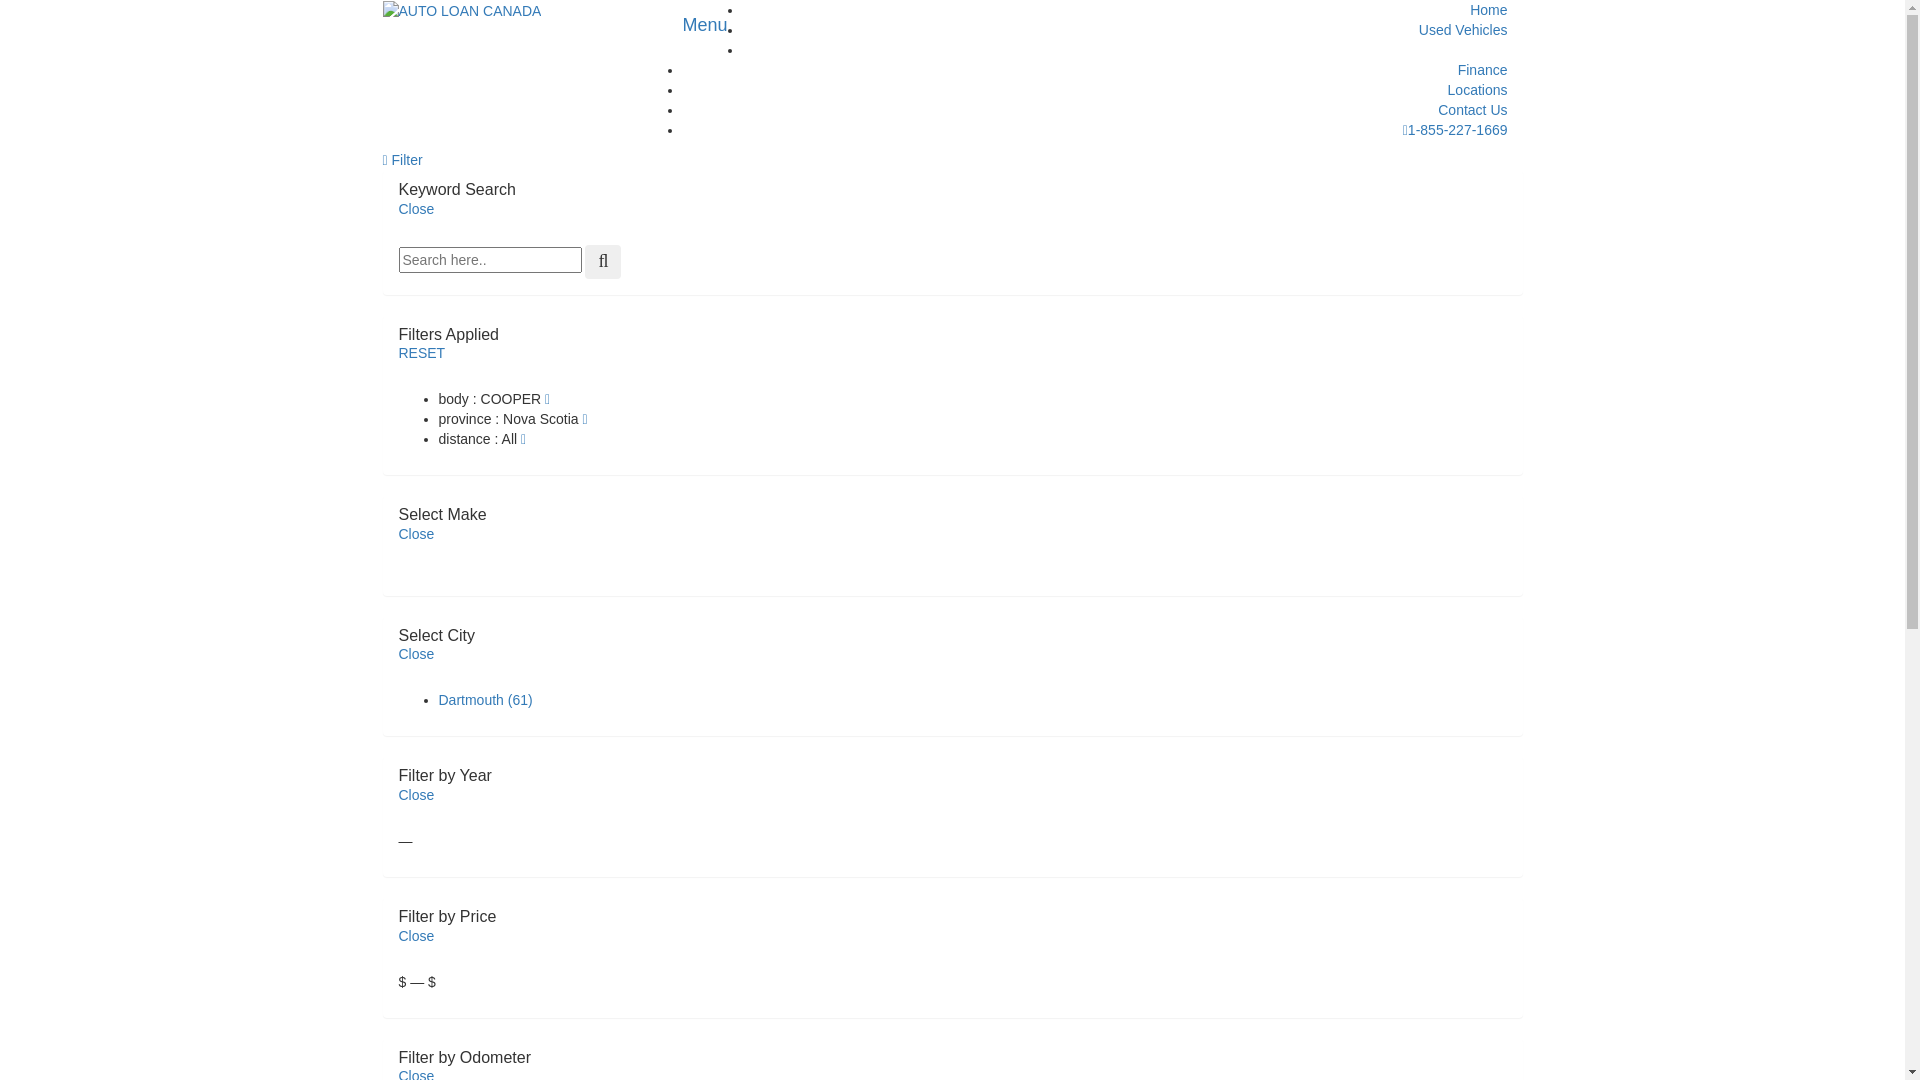  I want to click on Close, so click(416, 795).